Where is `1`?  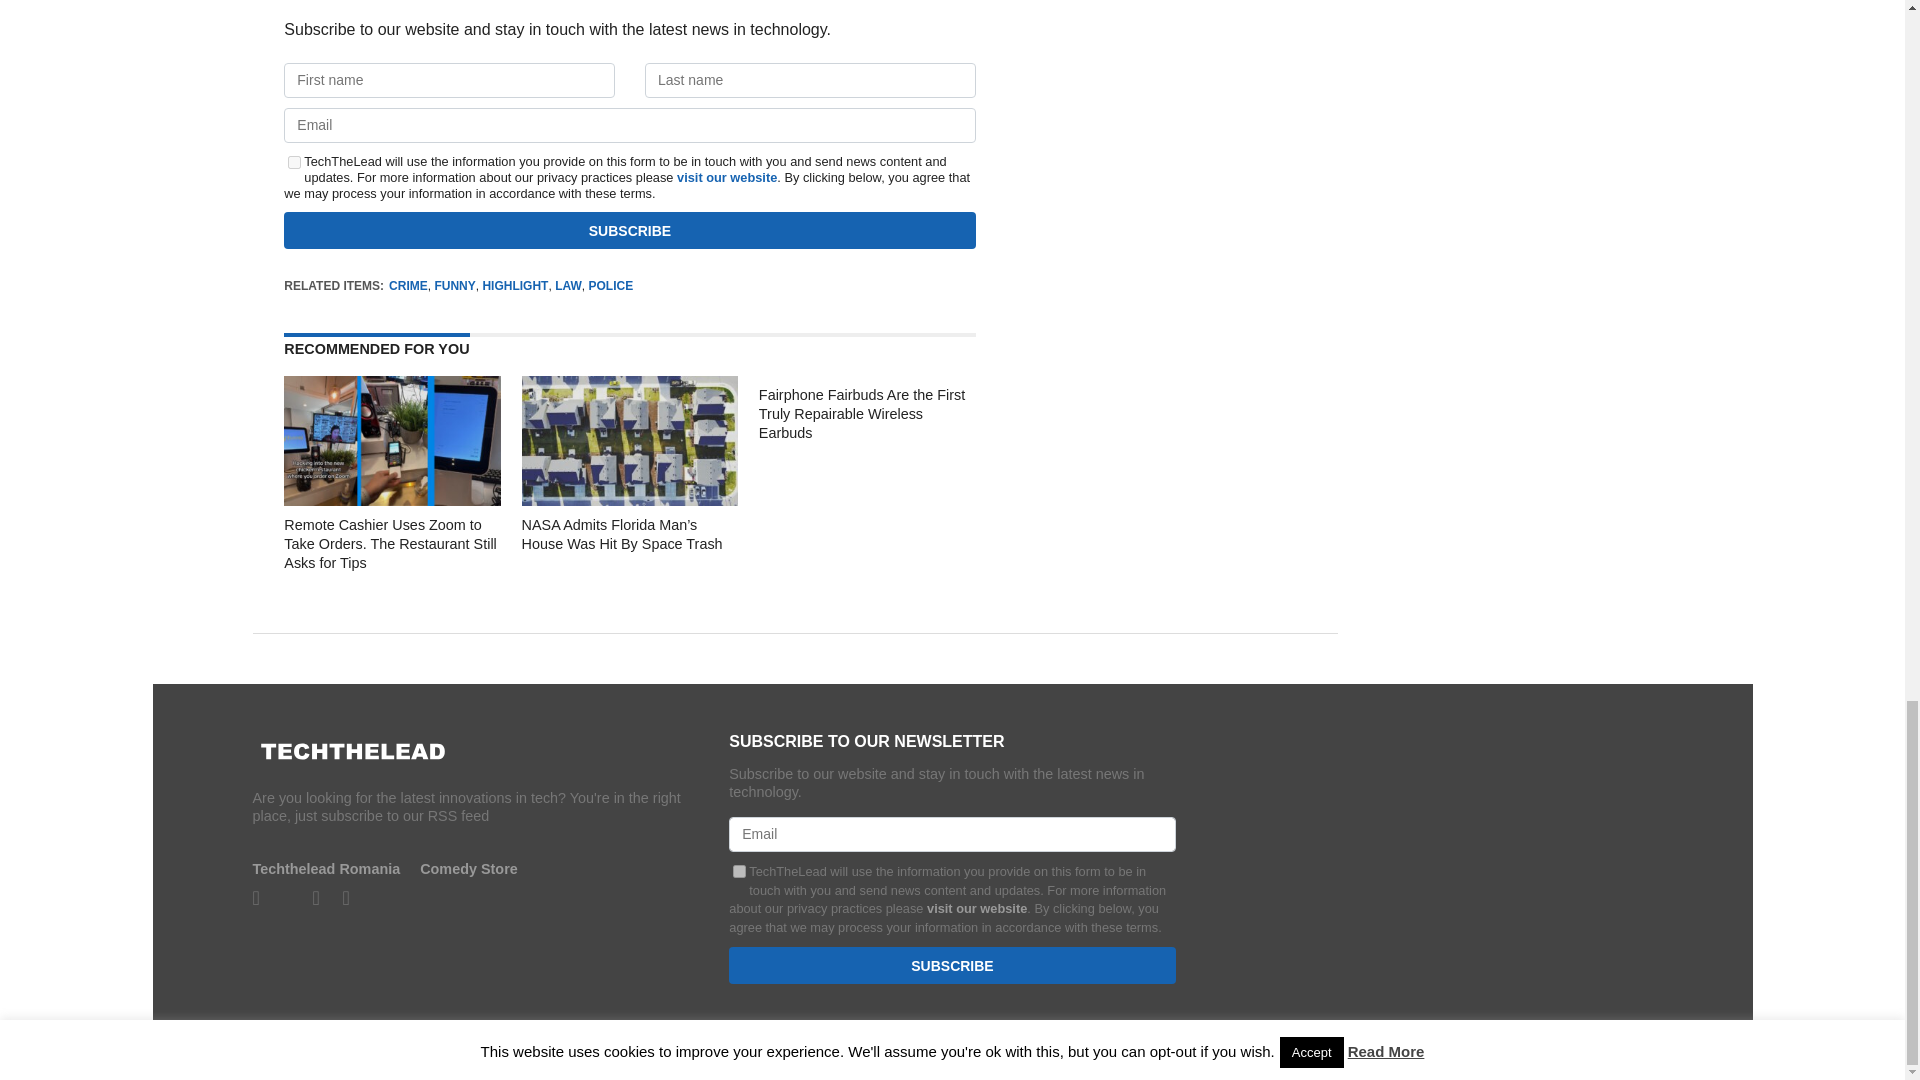
1 is located at coordinates (294, 162).